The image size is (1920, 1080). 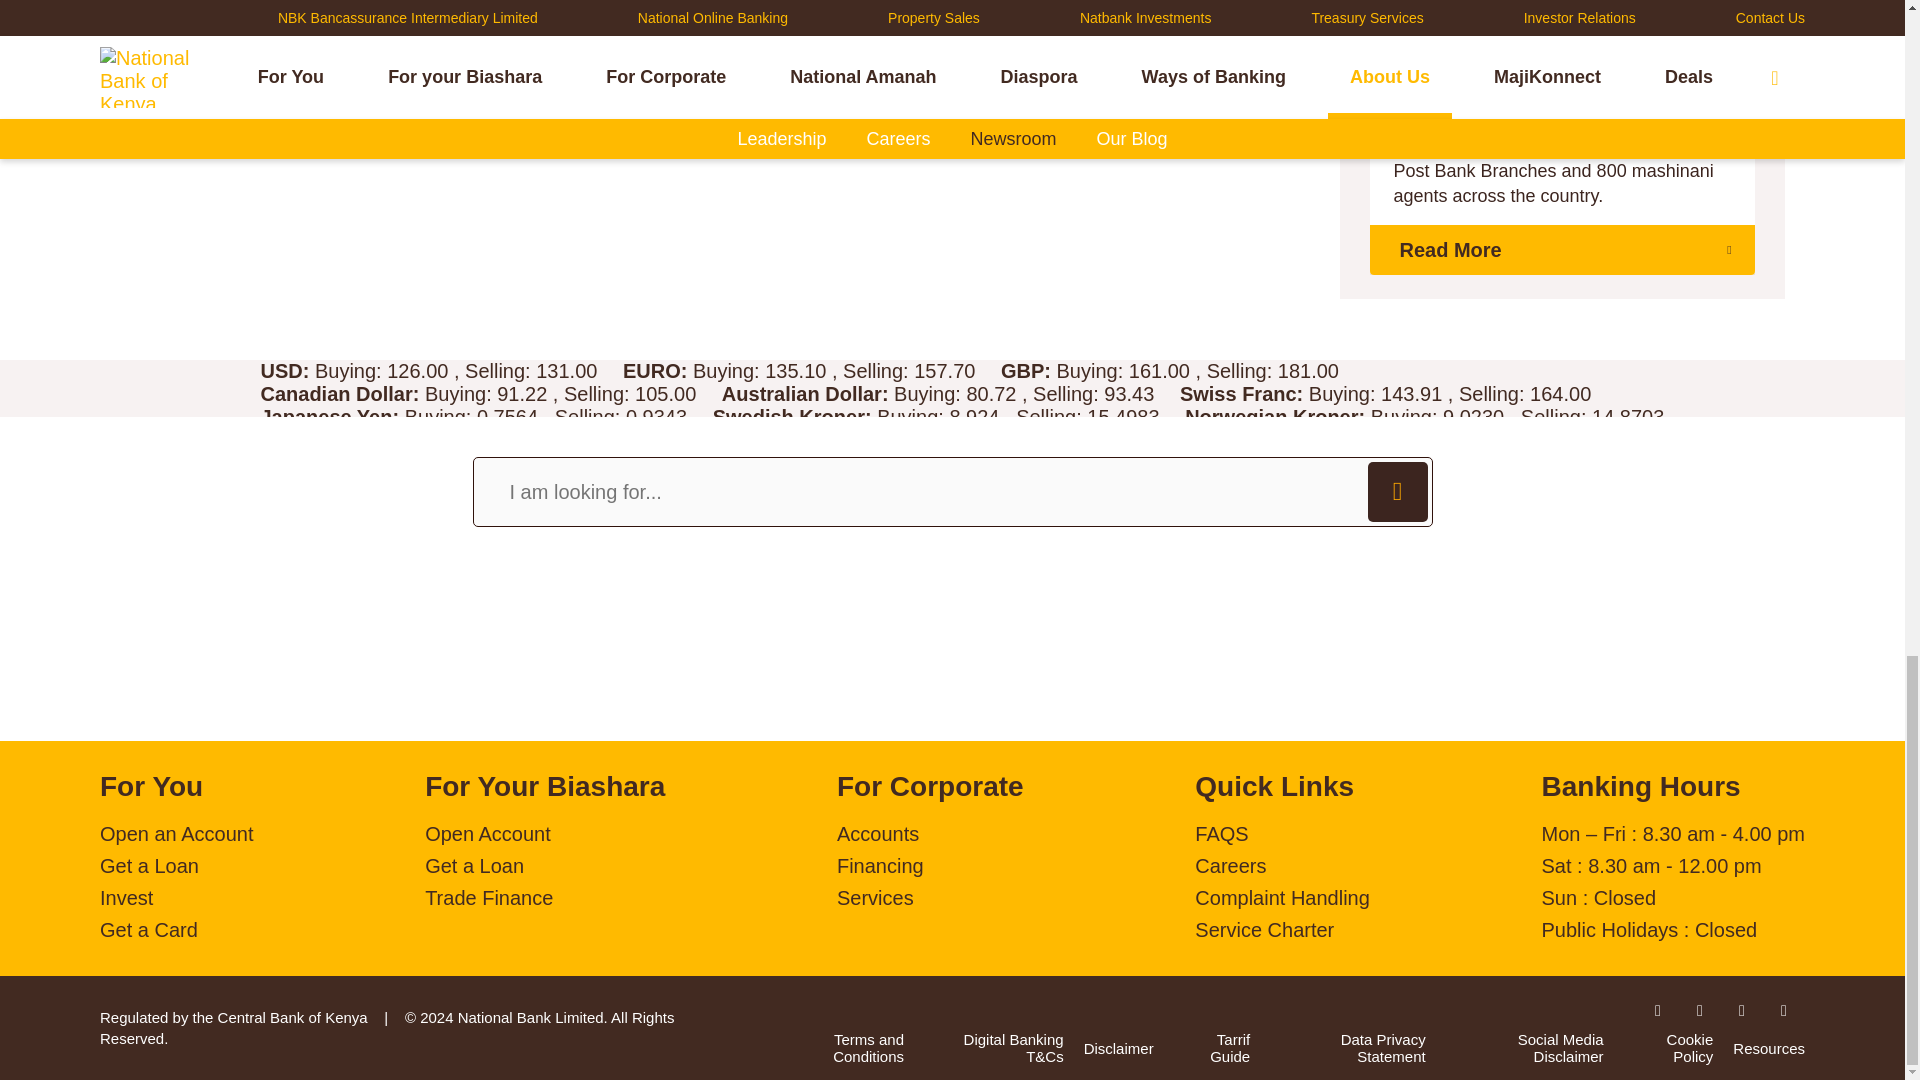 I want to click on Share on LinkedIn, so click(x=314, y=40).